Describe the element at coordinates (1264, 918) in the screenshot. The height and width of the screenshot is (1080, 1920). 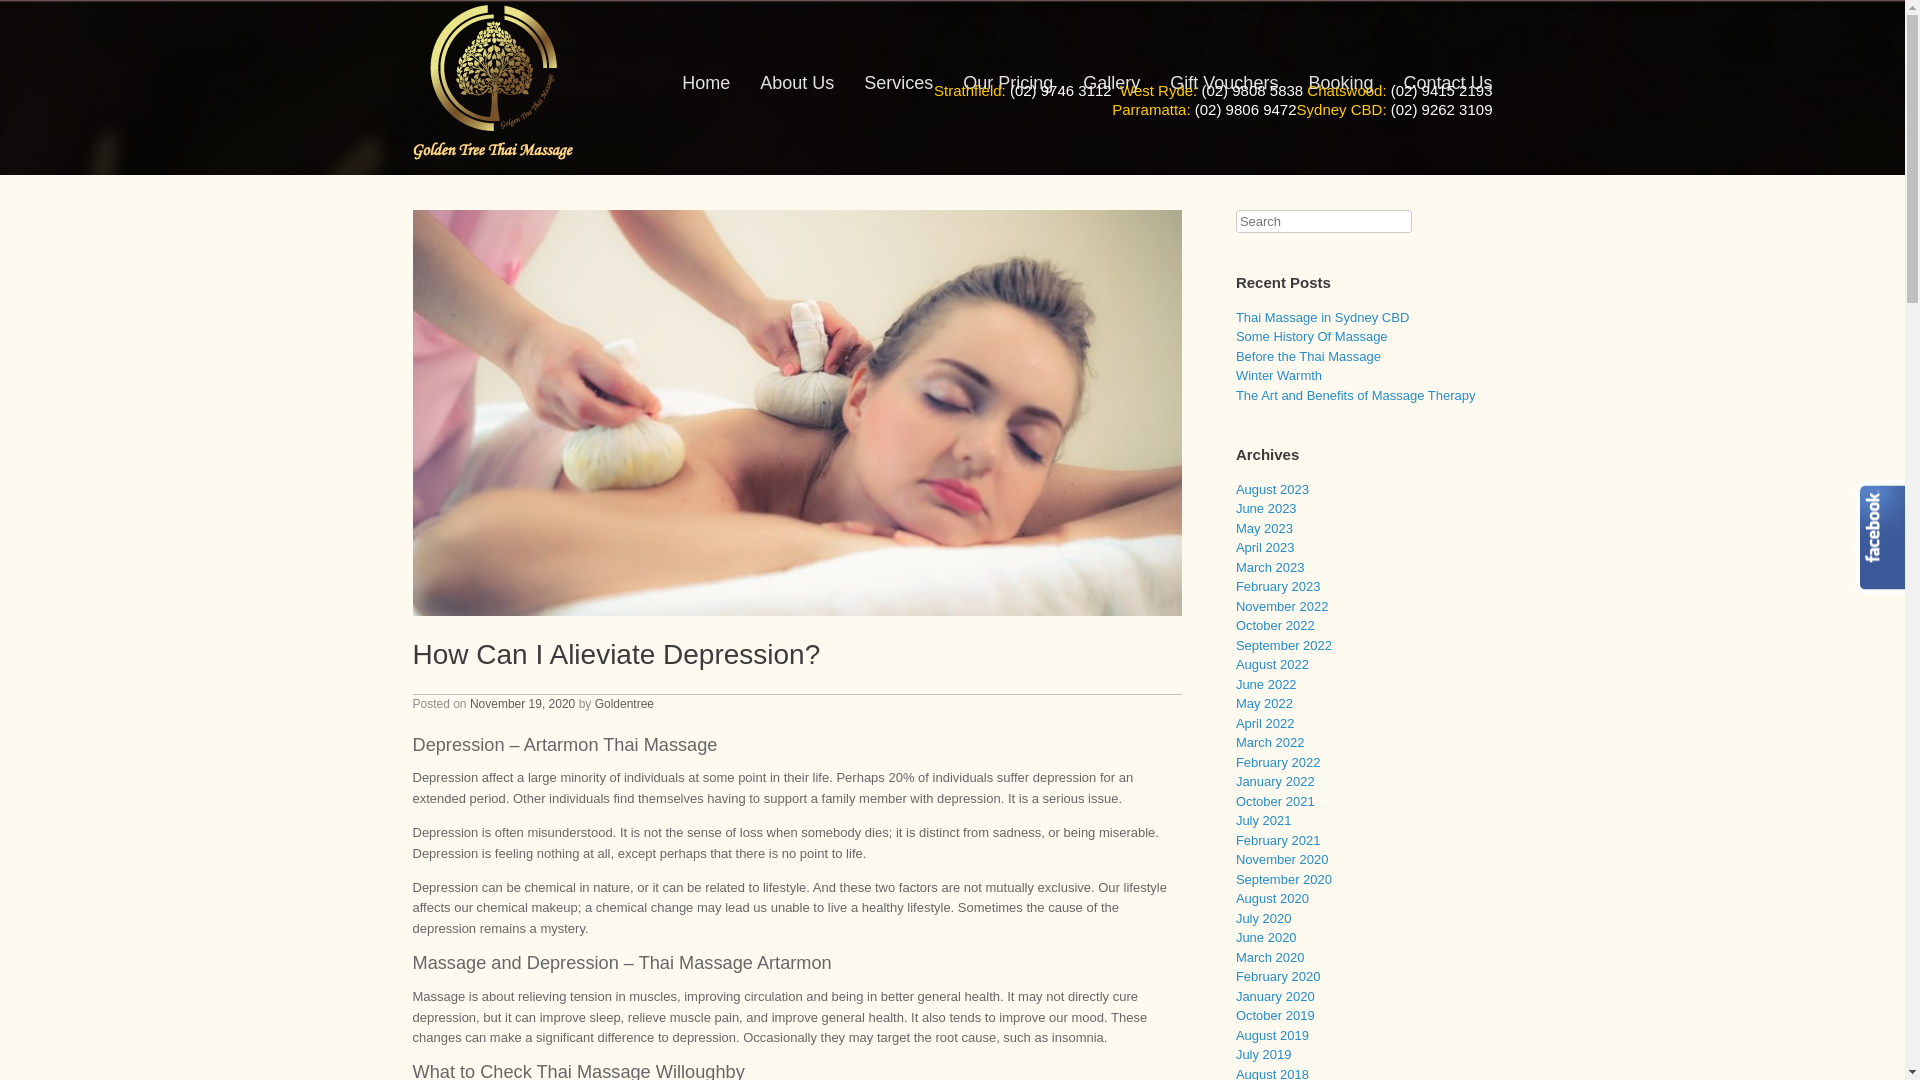
I see `July 2020` at that location.